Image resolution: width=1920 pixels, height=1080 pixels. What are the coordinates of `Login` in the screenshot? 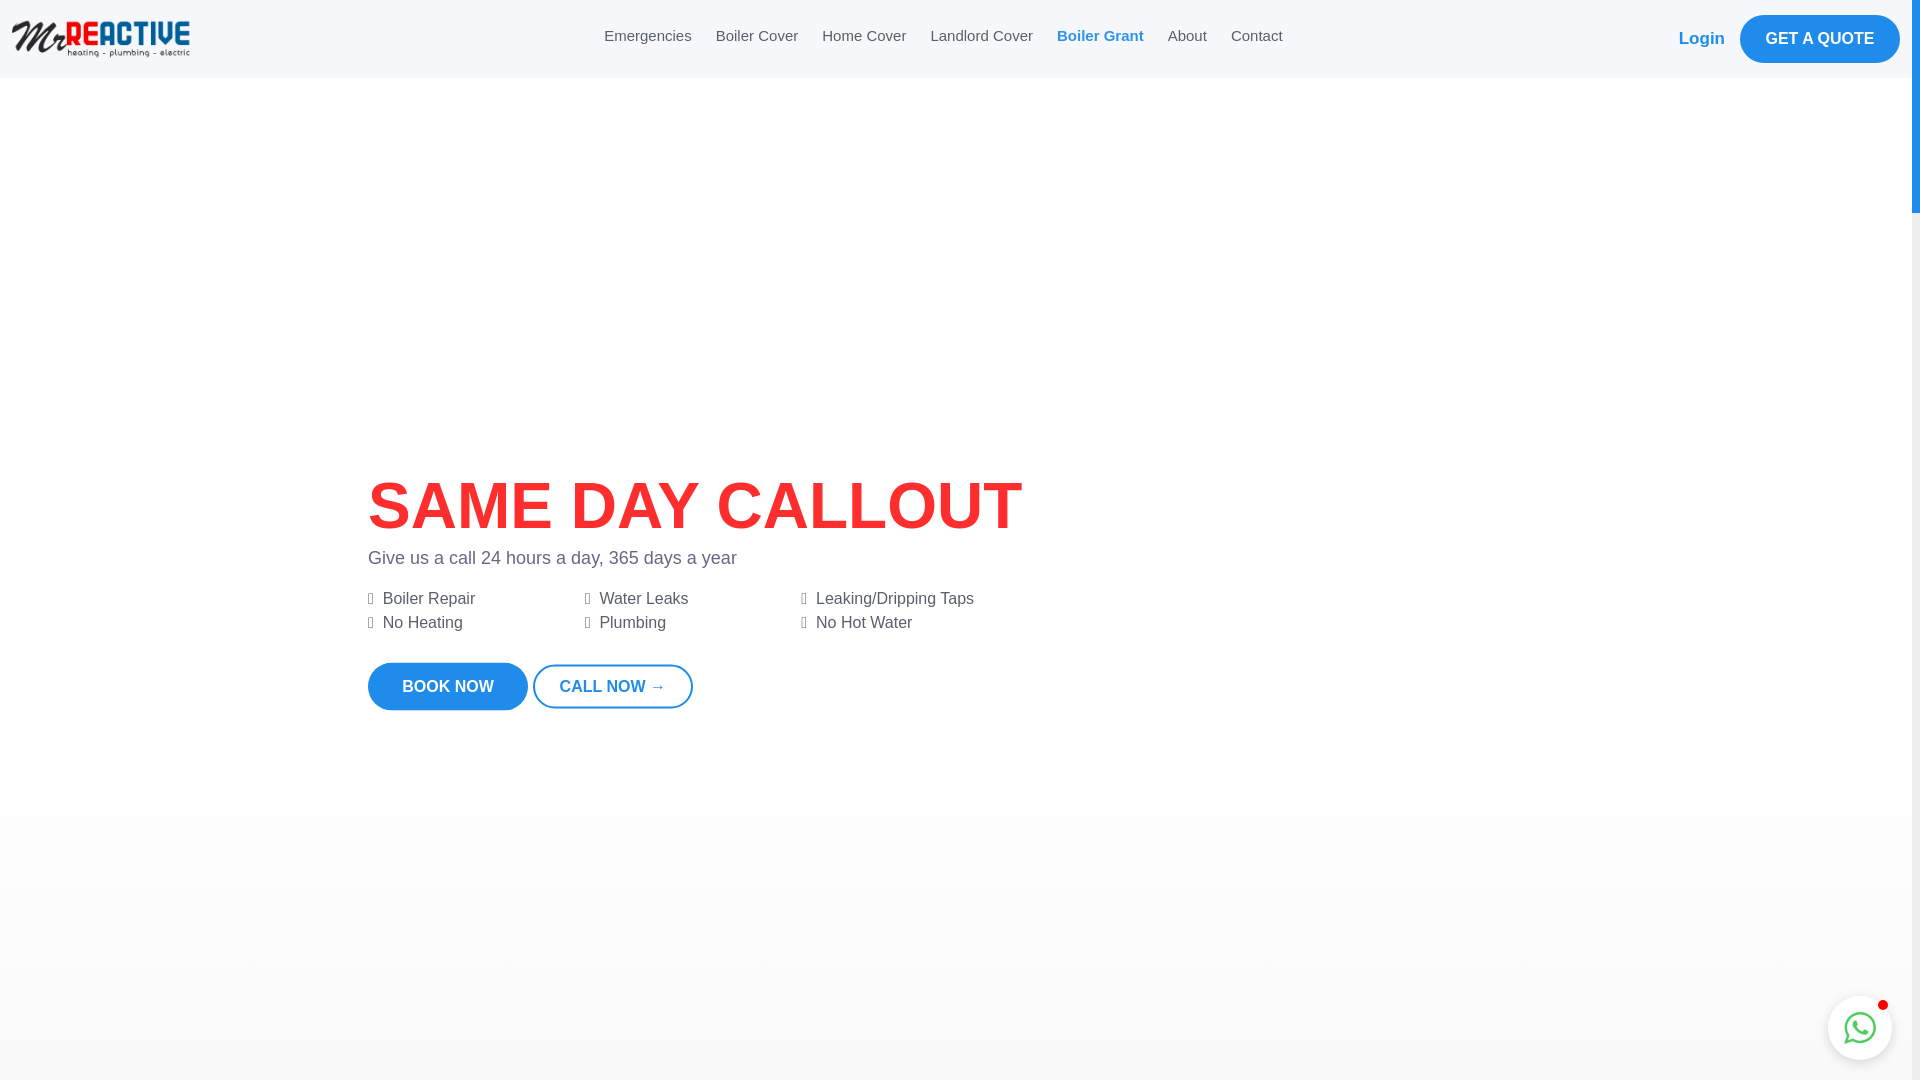 It's located at (1701, 38).